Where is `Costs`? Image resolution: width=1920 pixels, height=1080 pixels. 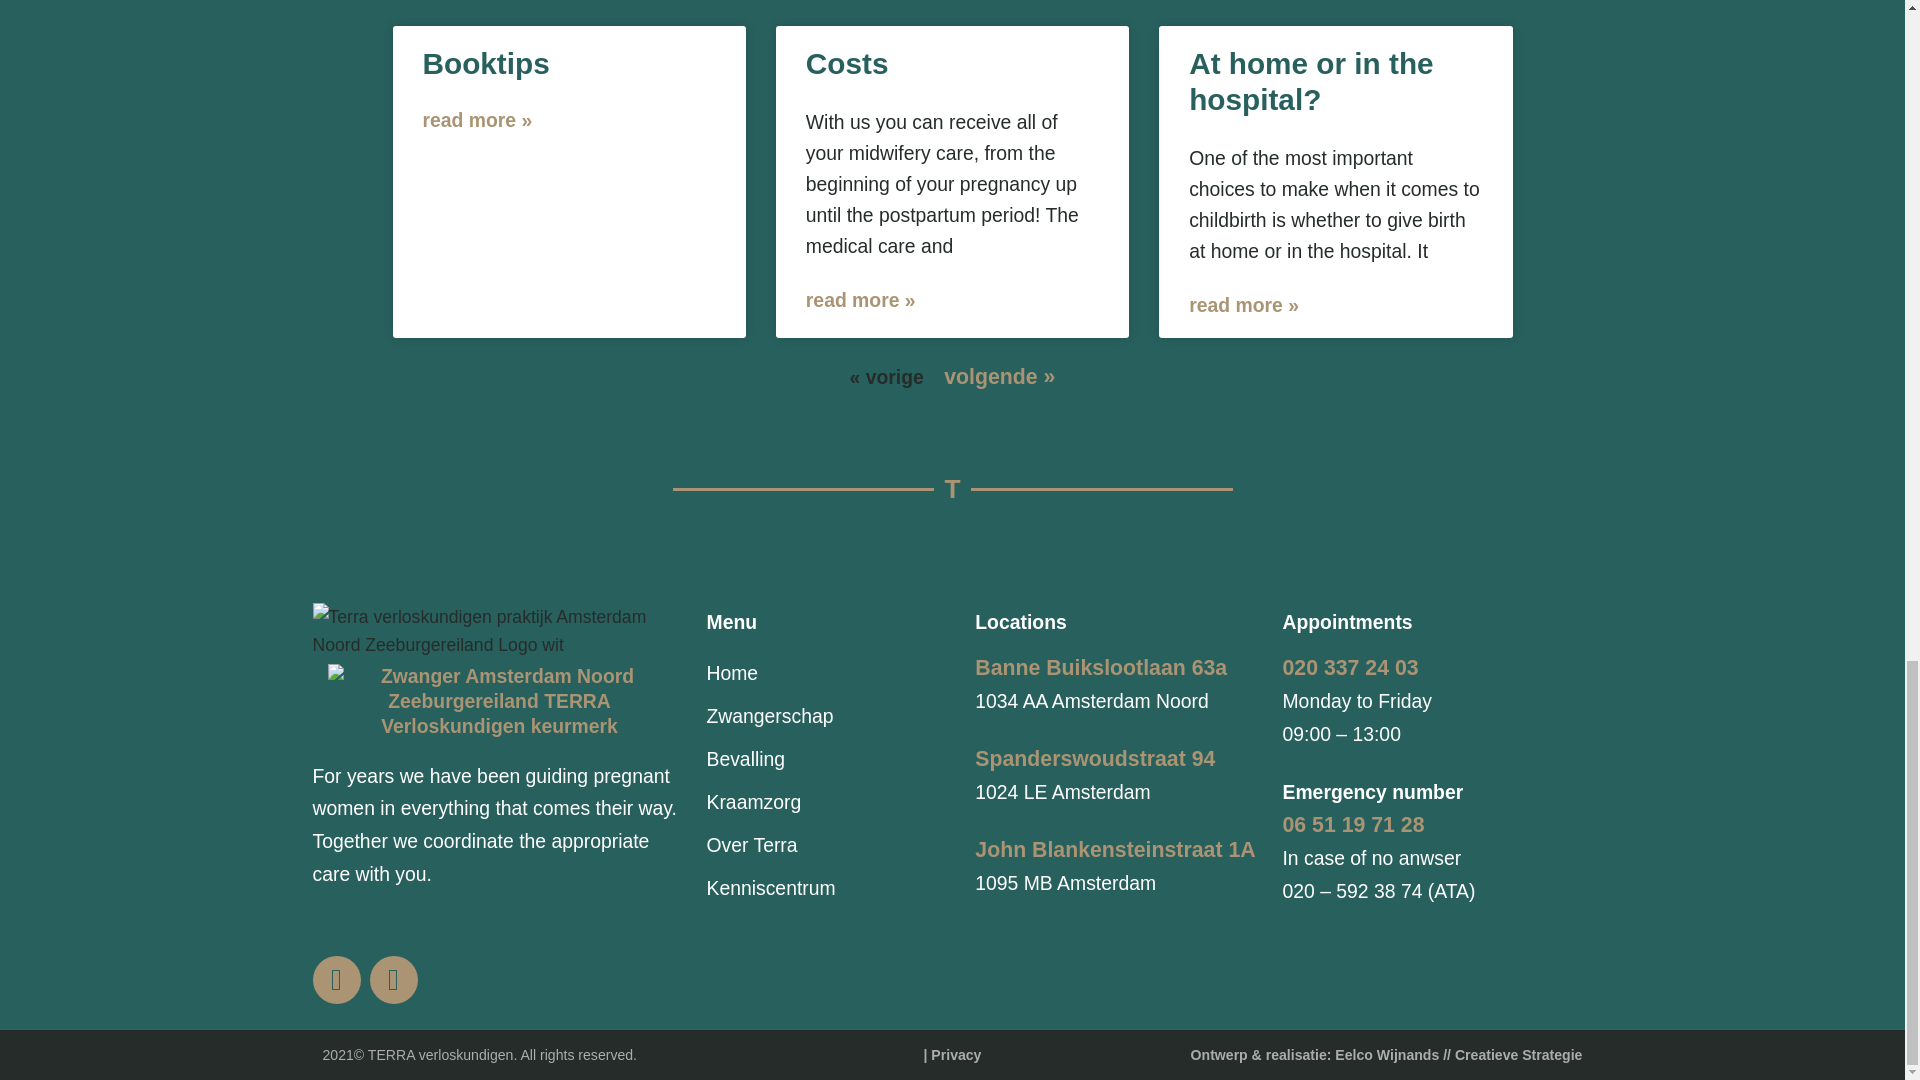
Costs is located at coordinates (847, 63).